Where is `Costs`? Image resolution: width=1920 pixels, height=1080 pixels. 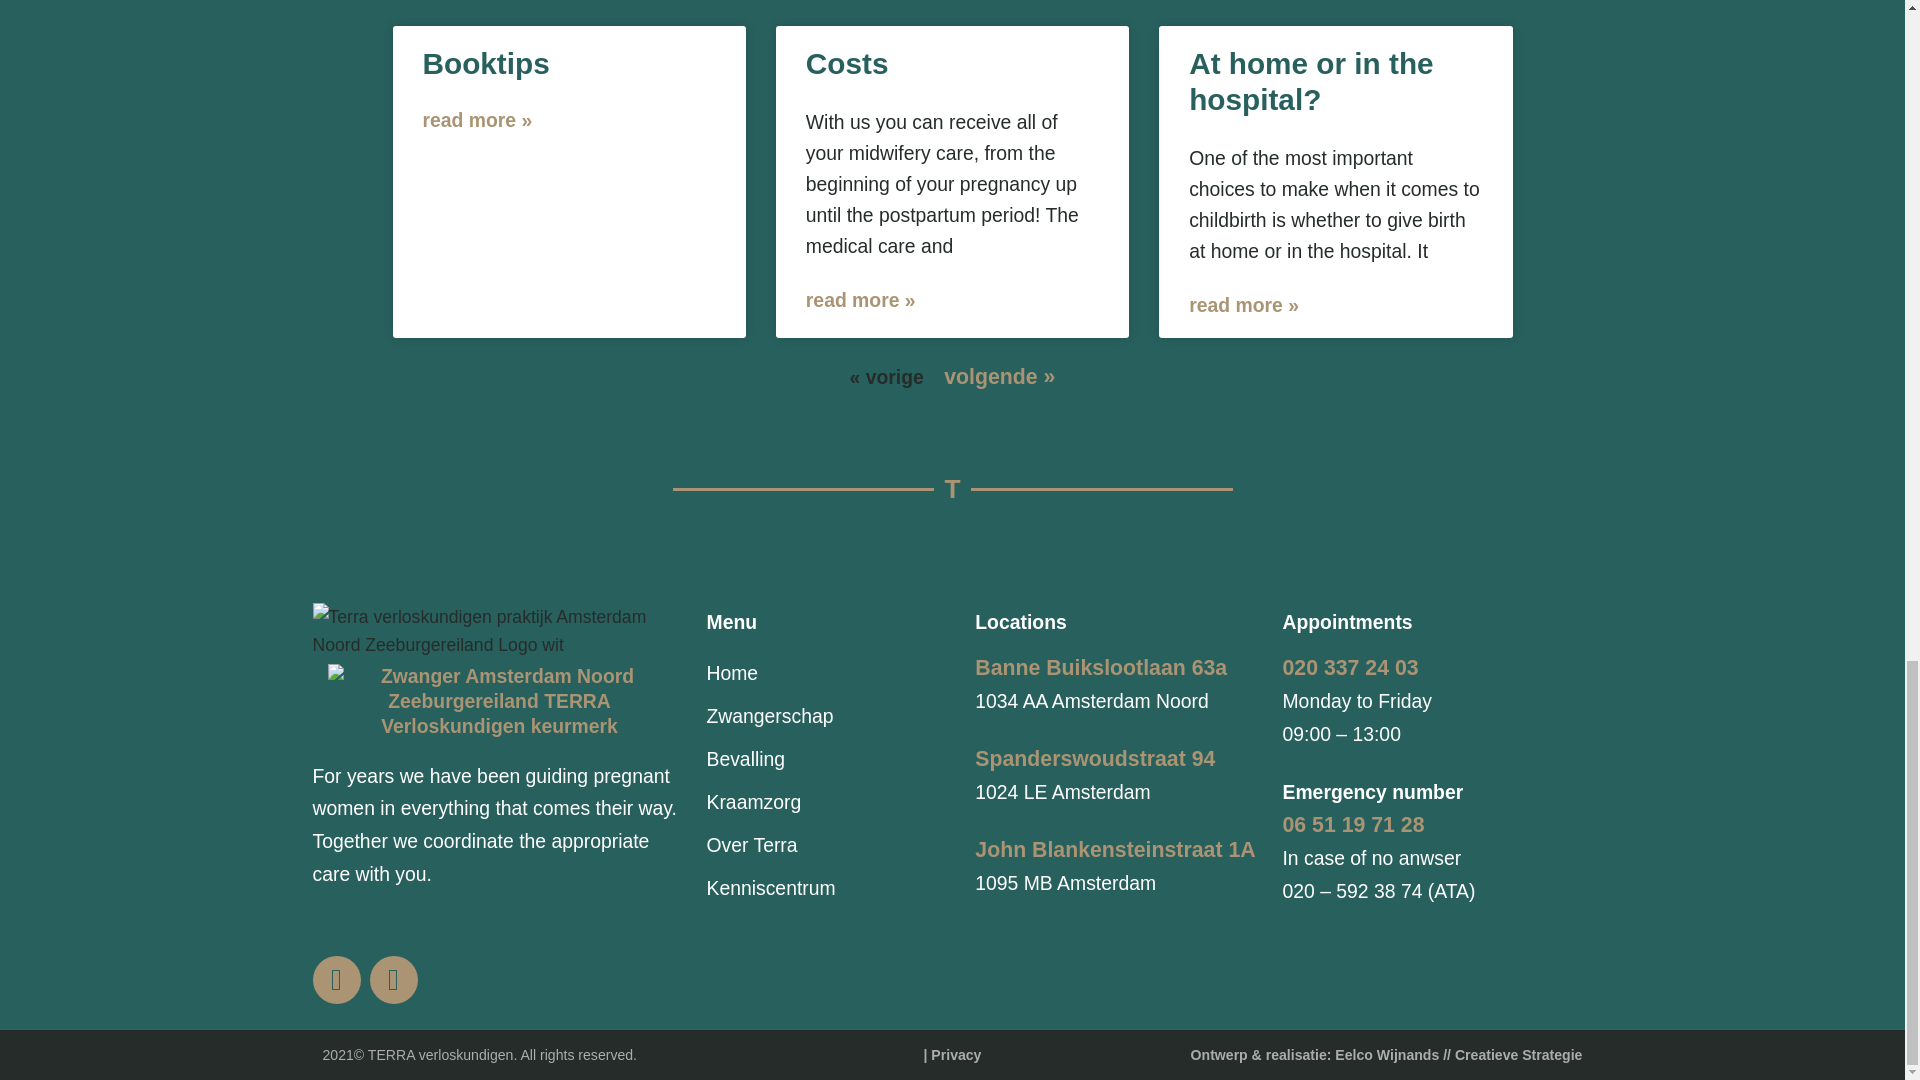
Costs is located at coordinates (847, 63).